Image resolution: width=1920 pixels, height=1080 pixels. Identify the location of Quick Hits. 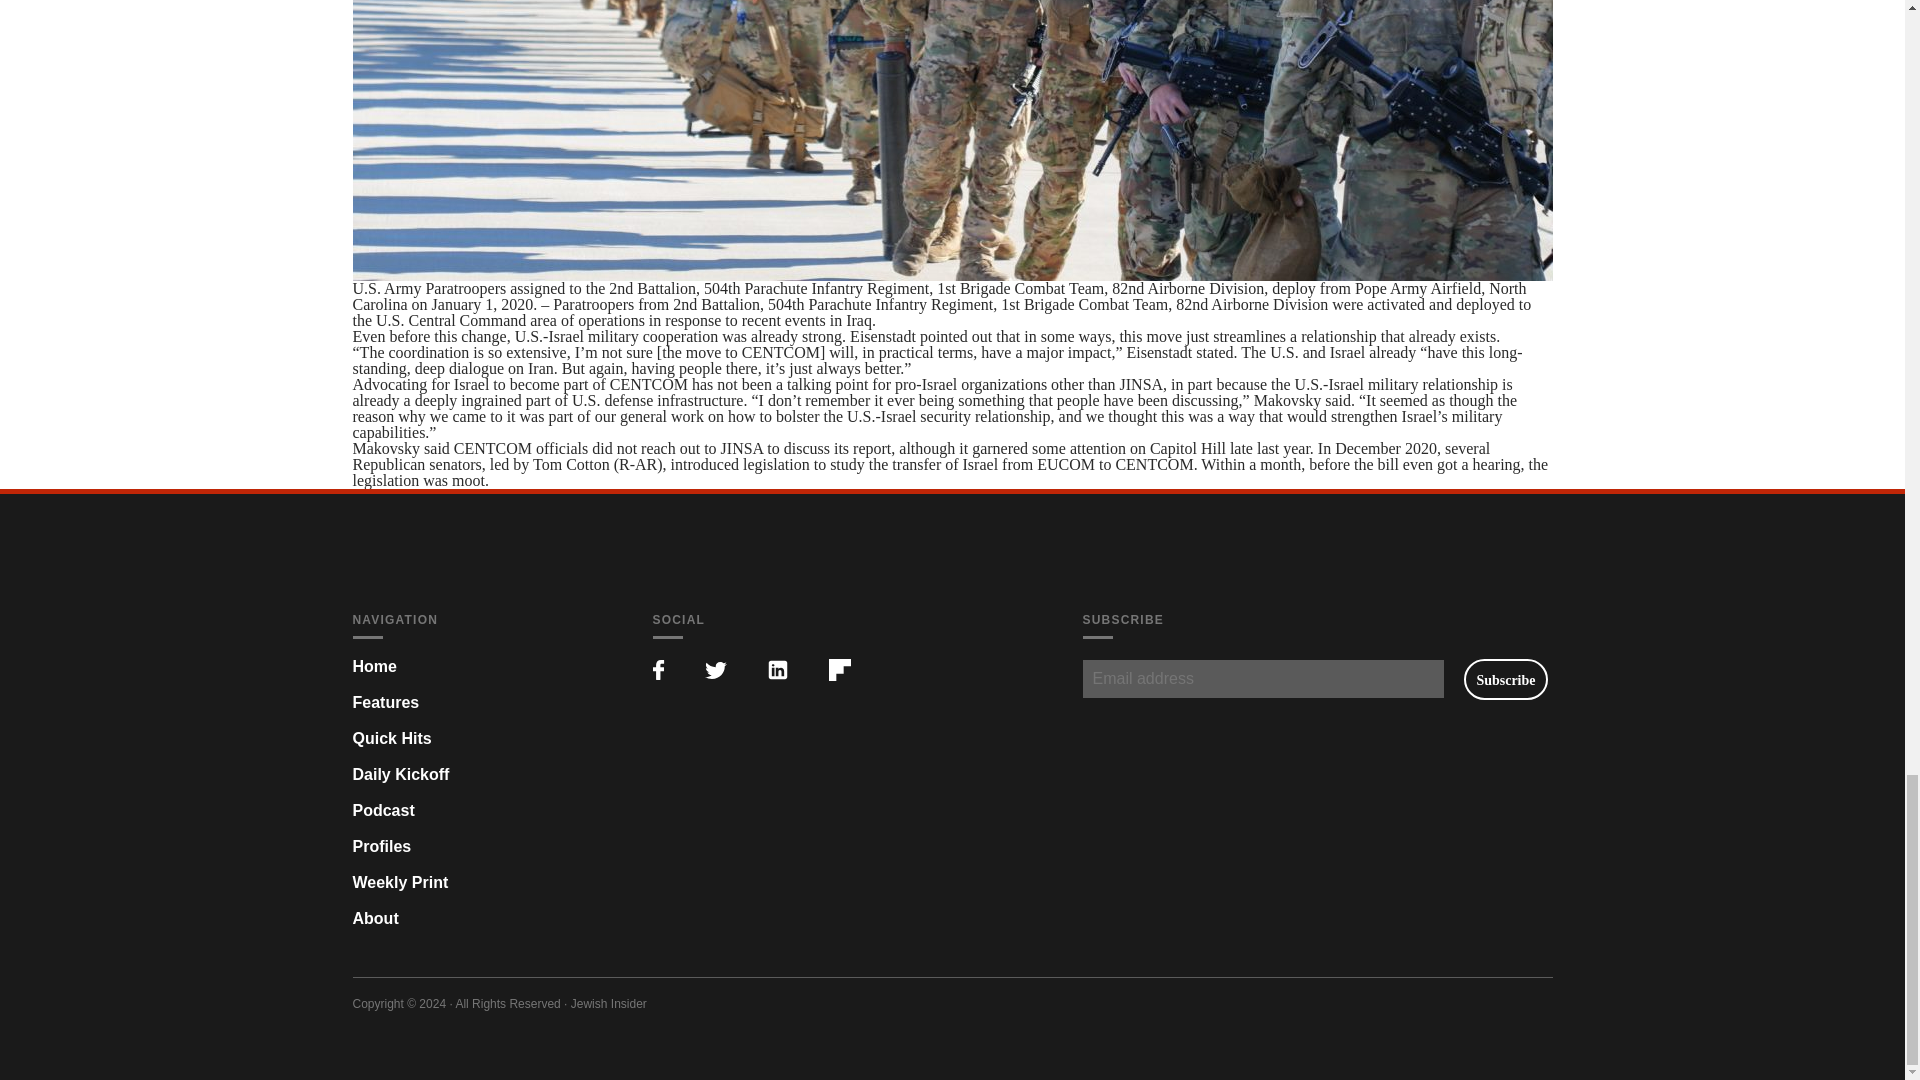
(390, 738).